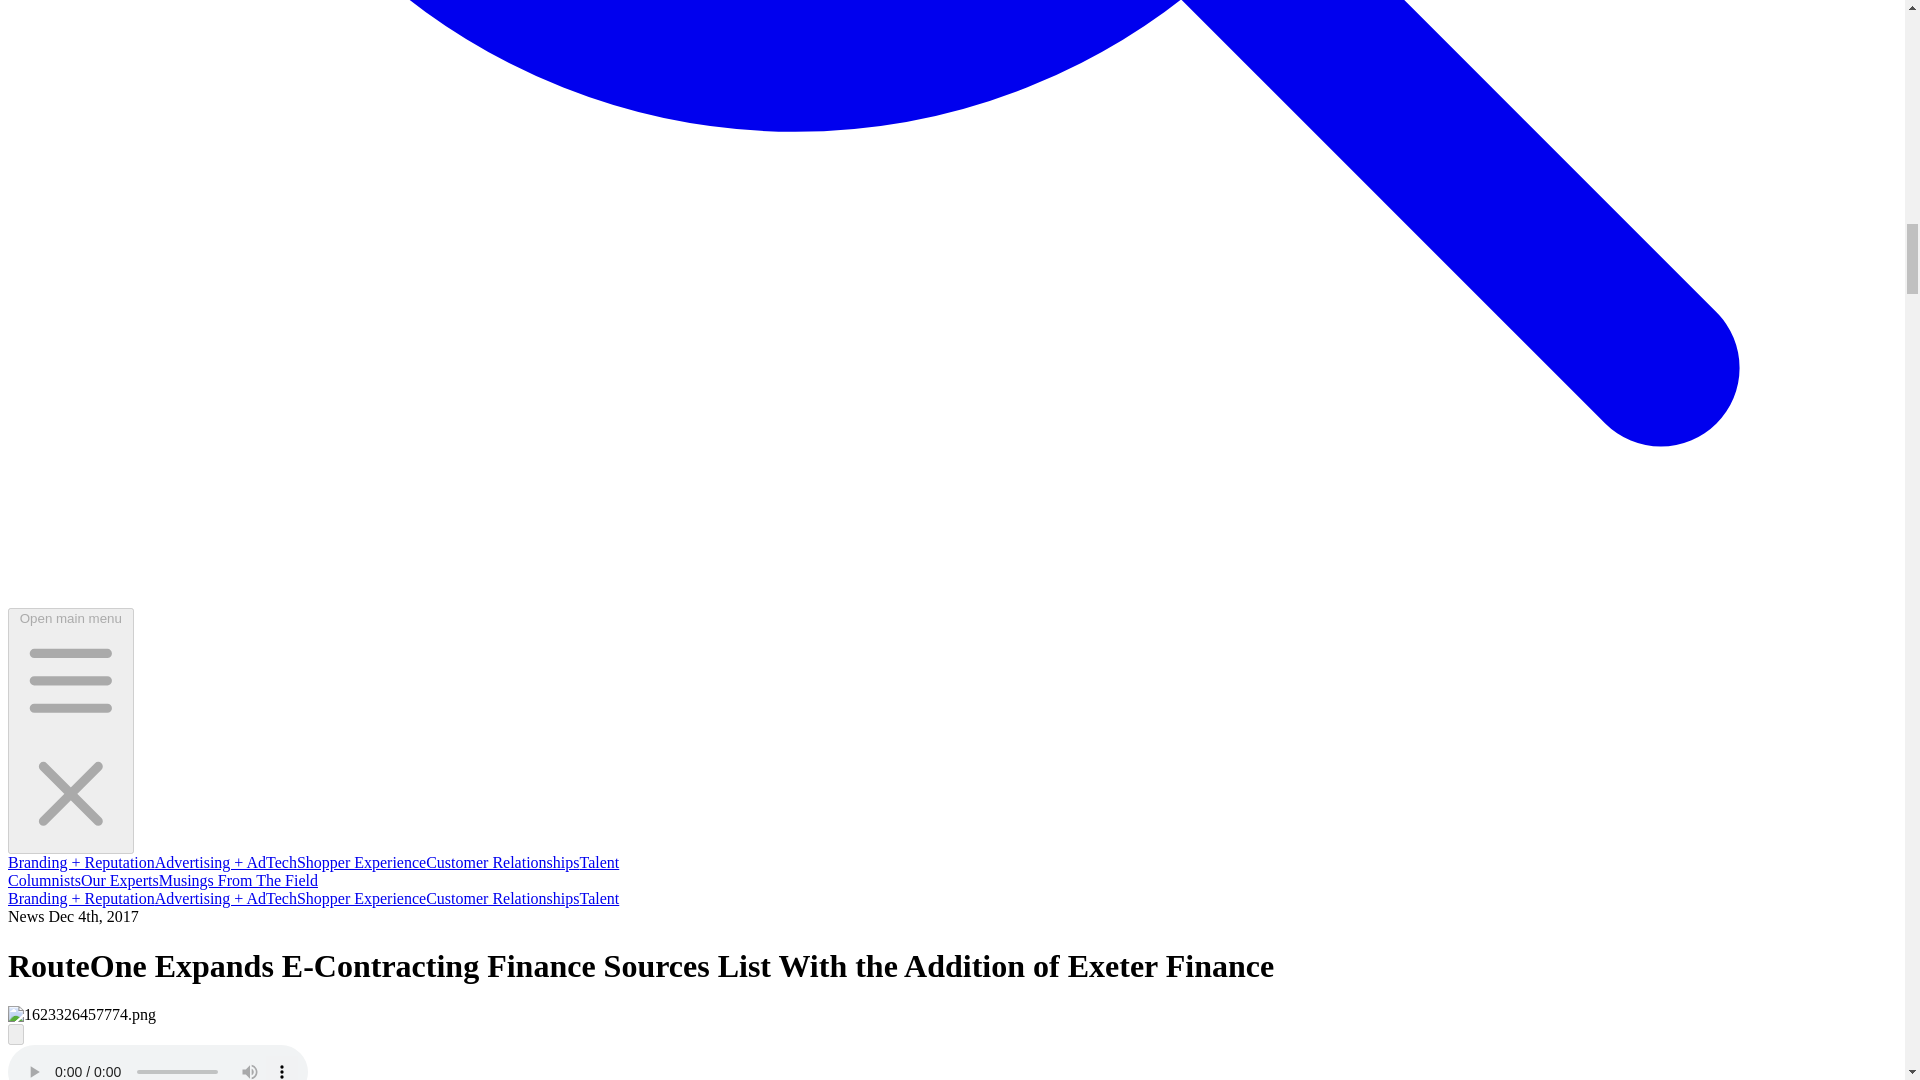  I want to click on Musings From The Field, so click(238, 880).